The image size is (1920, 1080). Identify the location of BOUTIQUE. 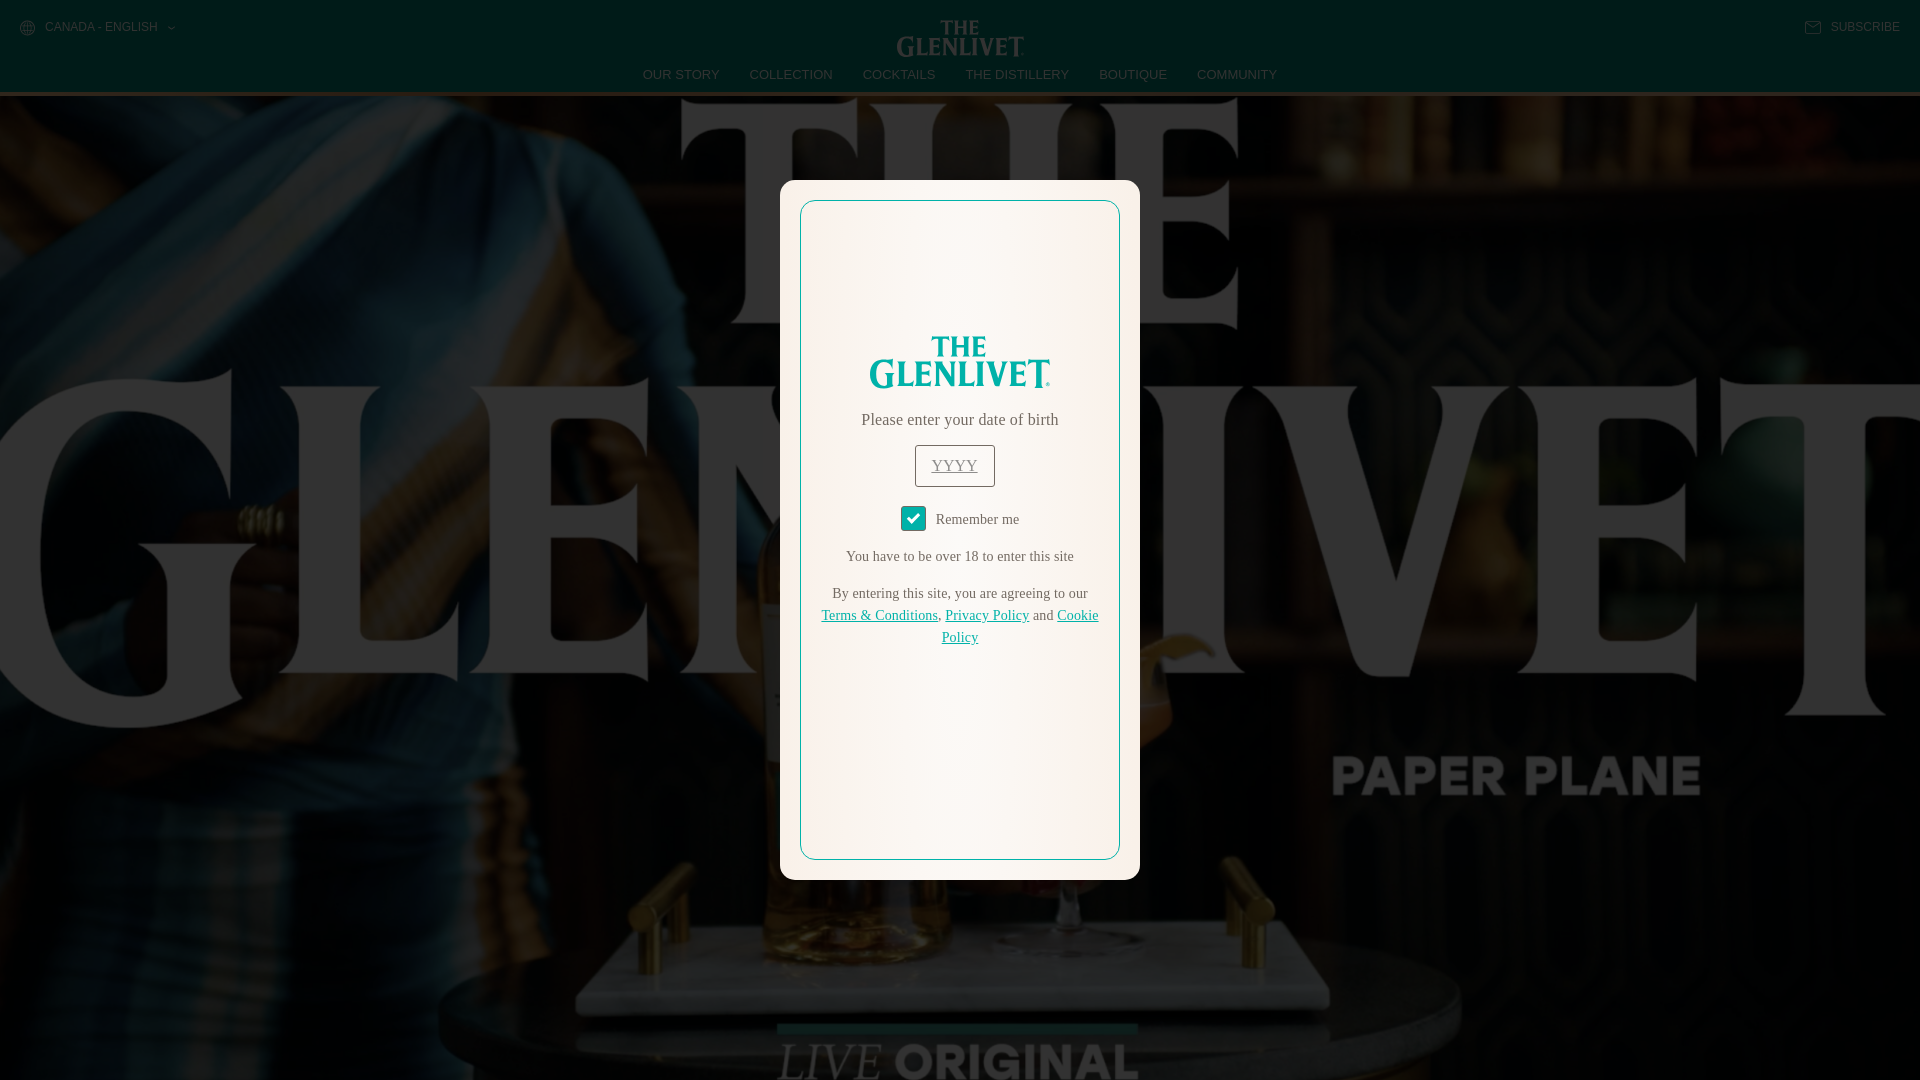
(1132, 74).